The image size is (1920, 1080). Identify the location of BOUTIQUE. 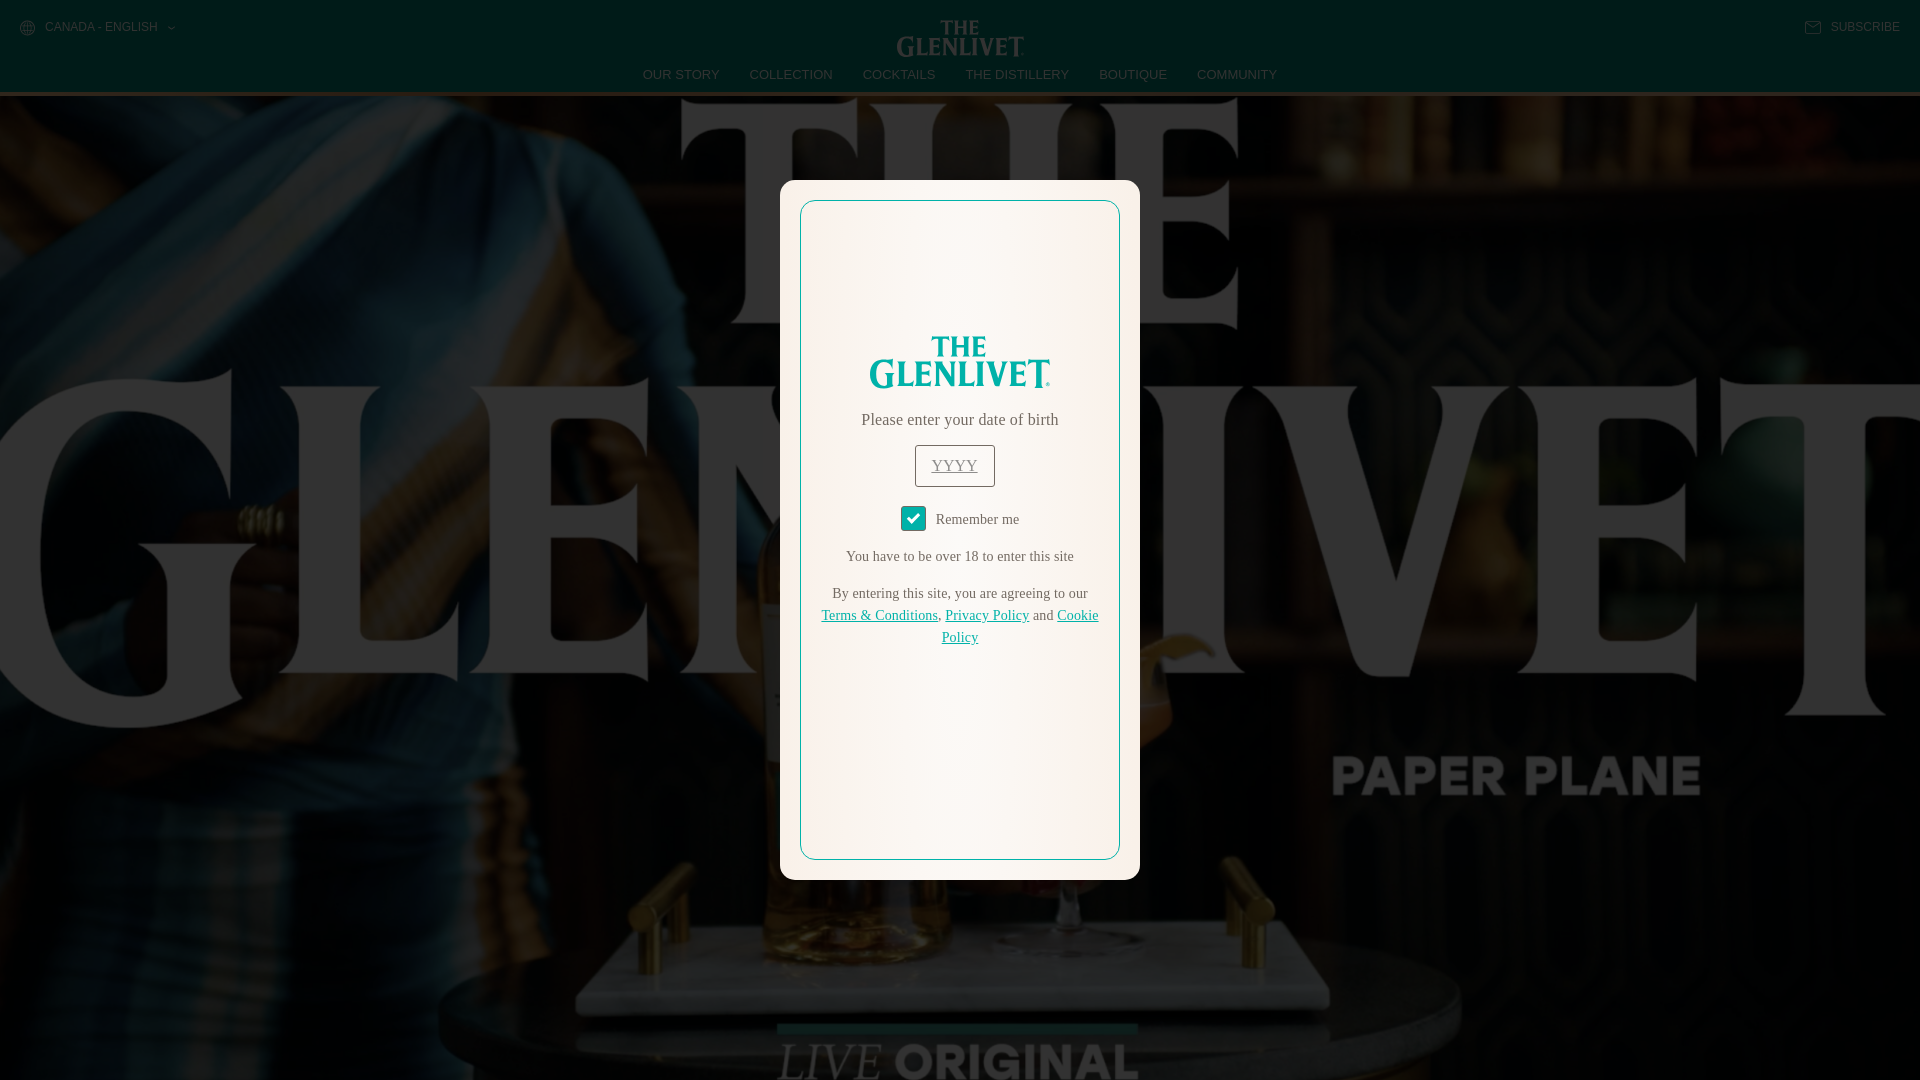
(1132, 74).